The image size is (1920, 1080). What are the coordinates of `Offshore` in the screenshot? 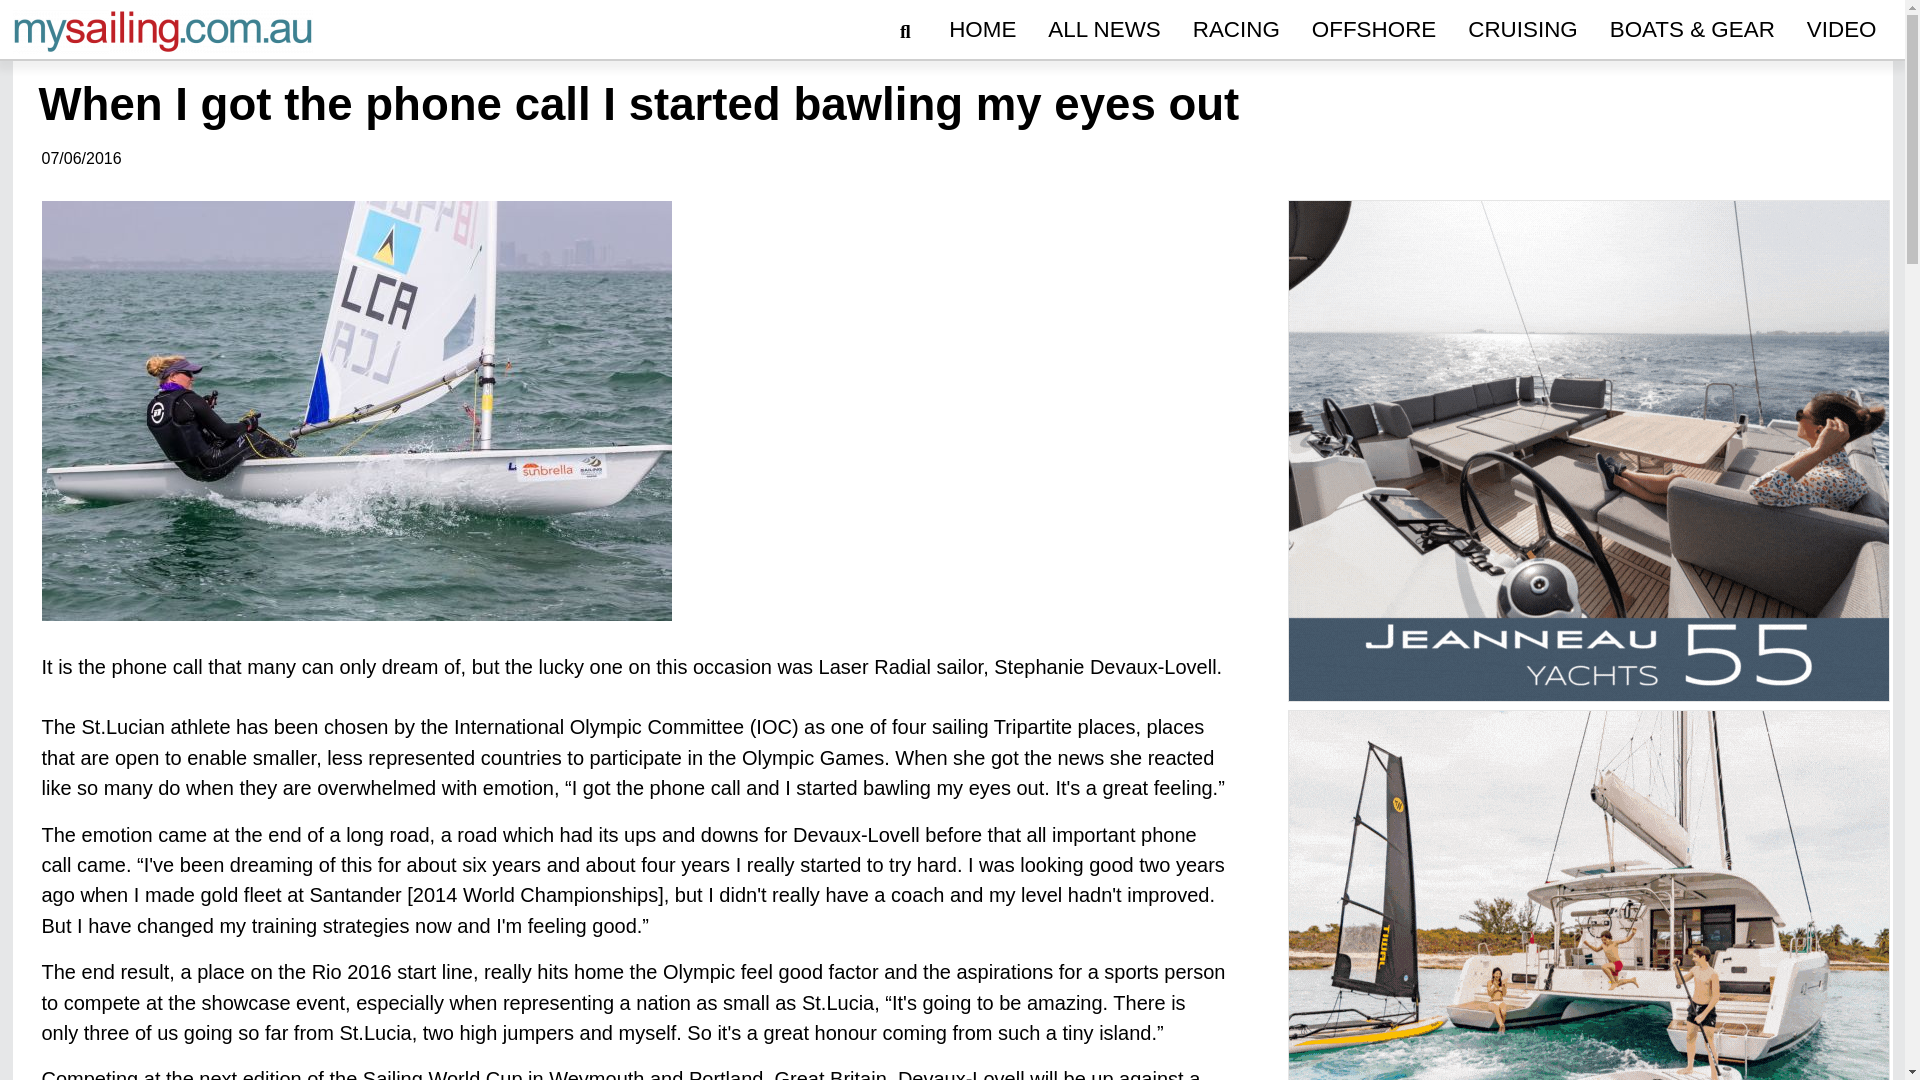 It's located at (1373, 30).